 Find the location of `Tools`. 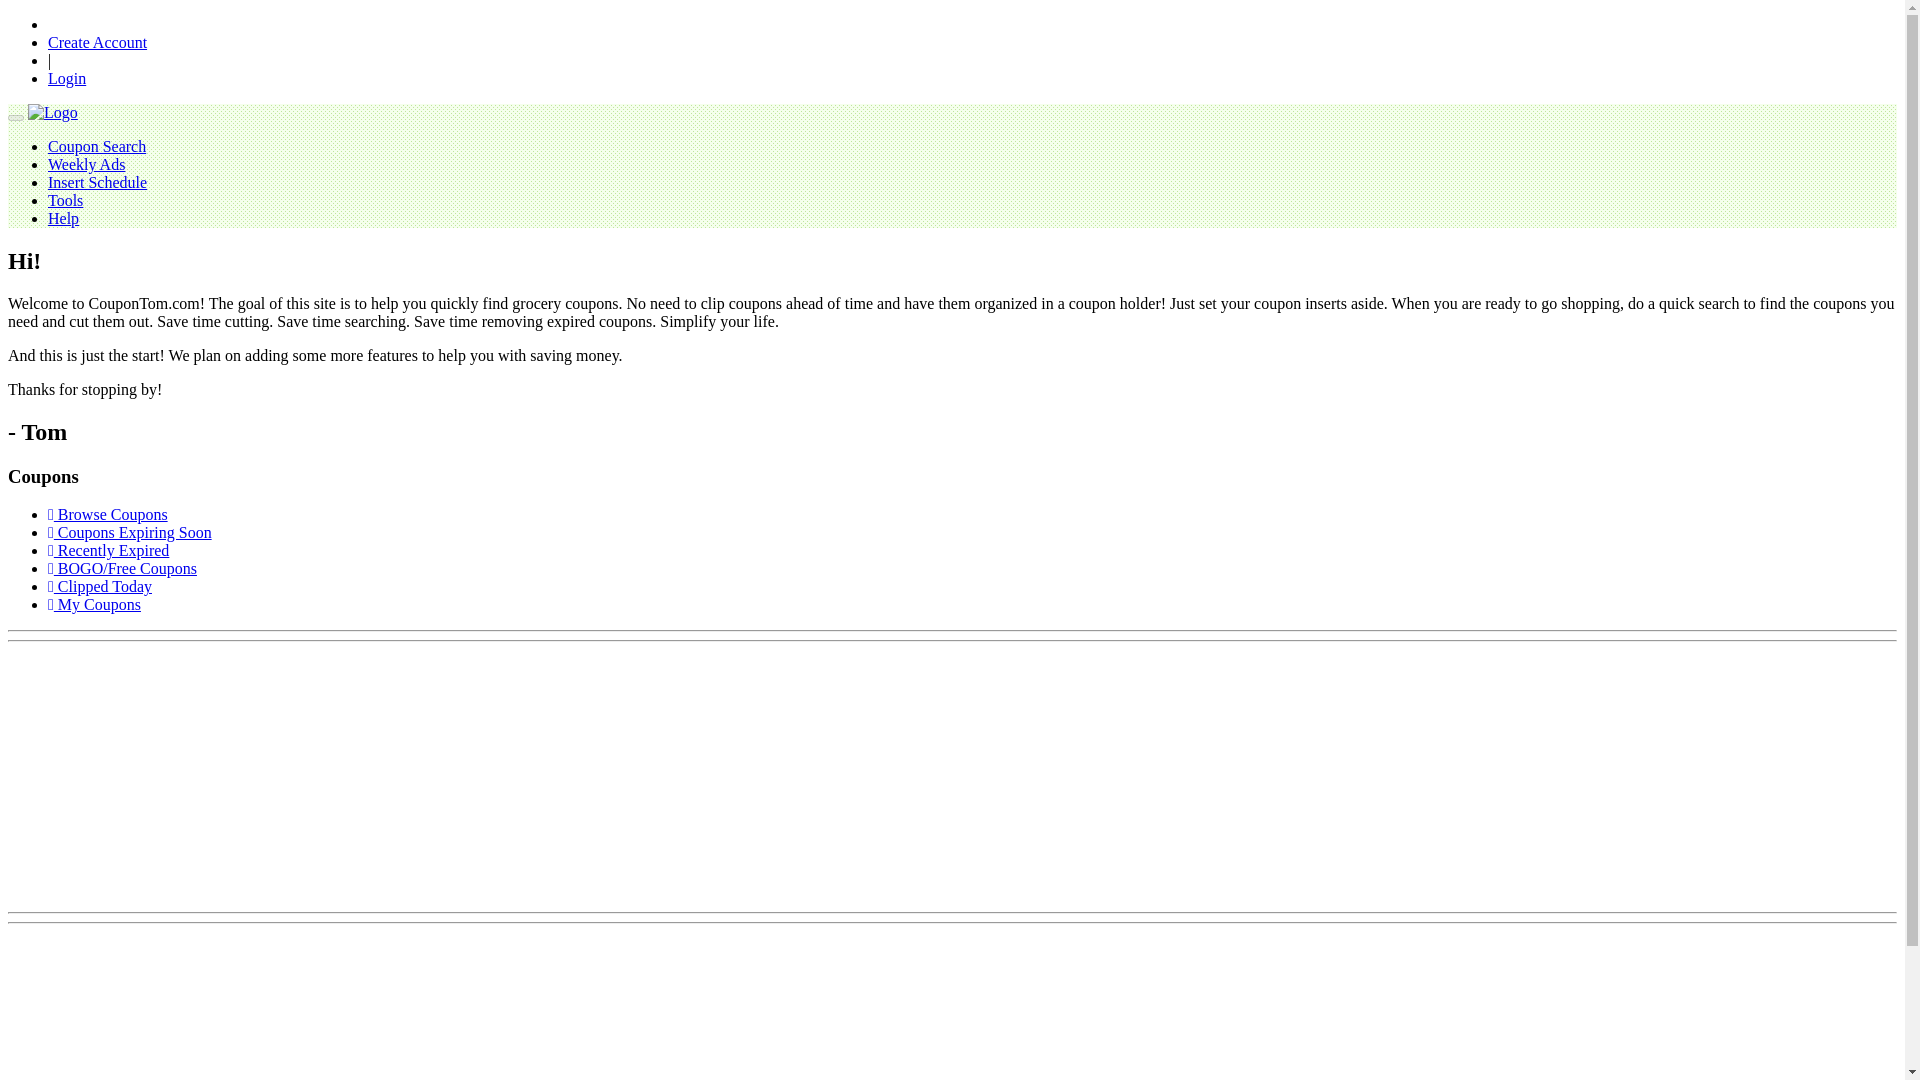

Tools is located at coordinates (65, 200).